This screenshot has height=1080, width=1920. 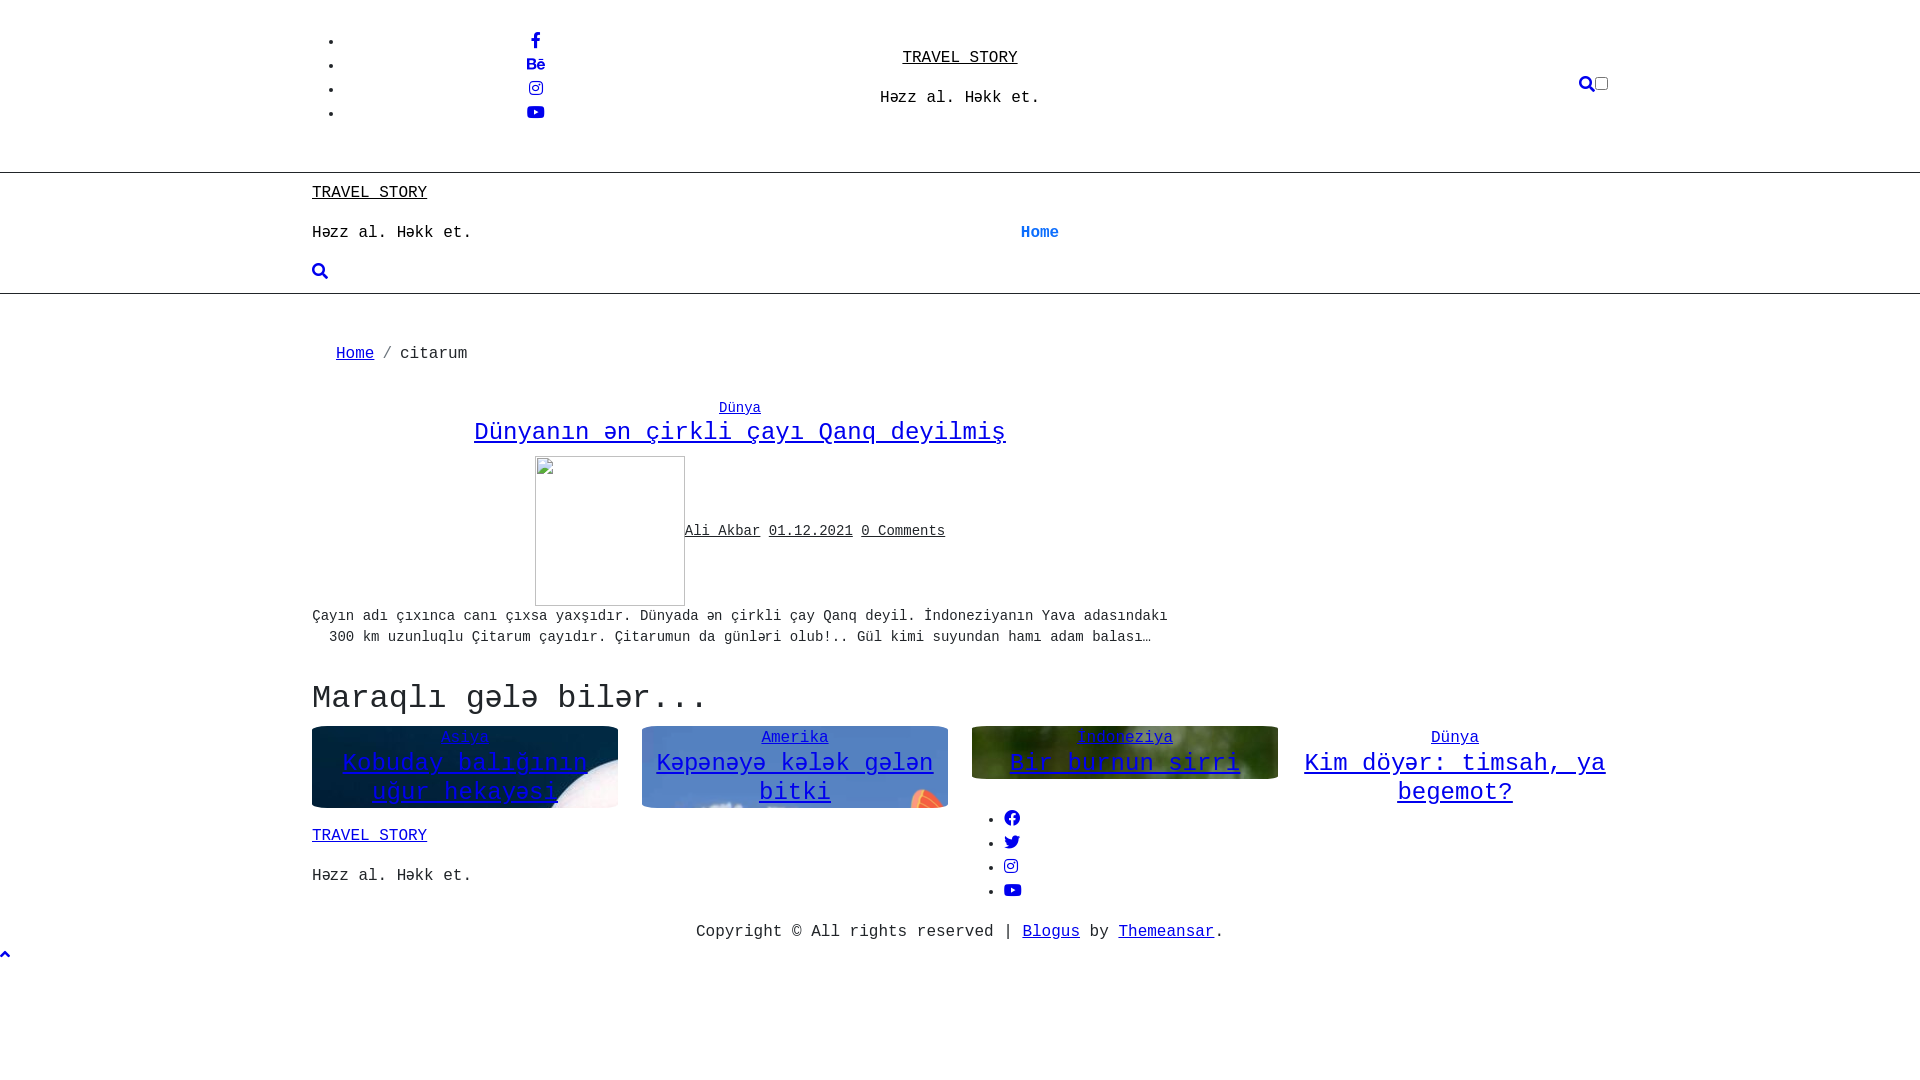 I want to click on Bir burnun sirri, so click(x=1124, y=764).